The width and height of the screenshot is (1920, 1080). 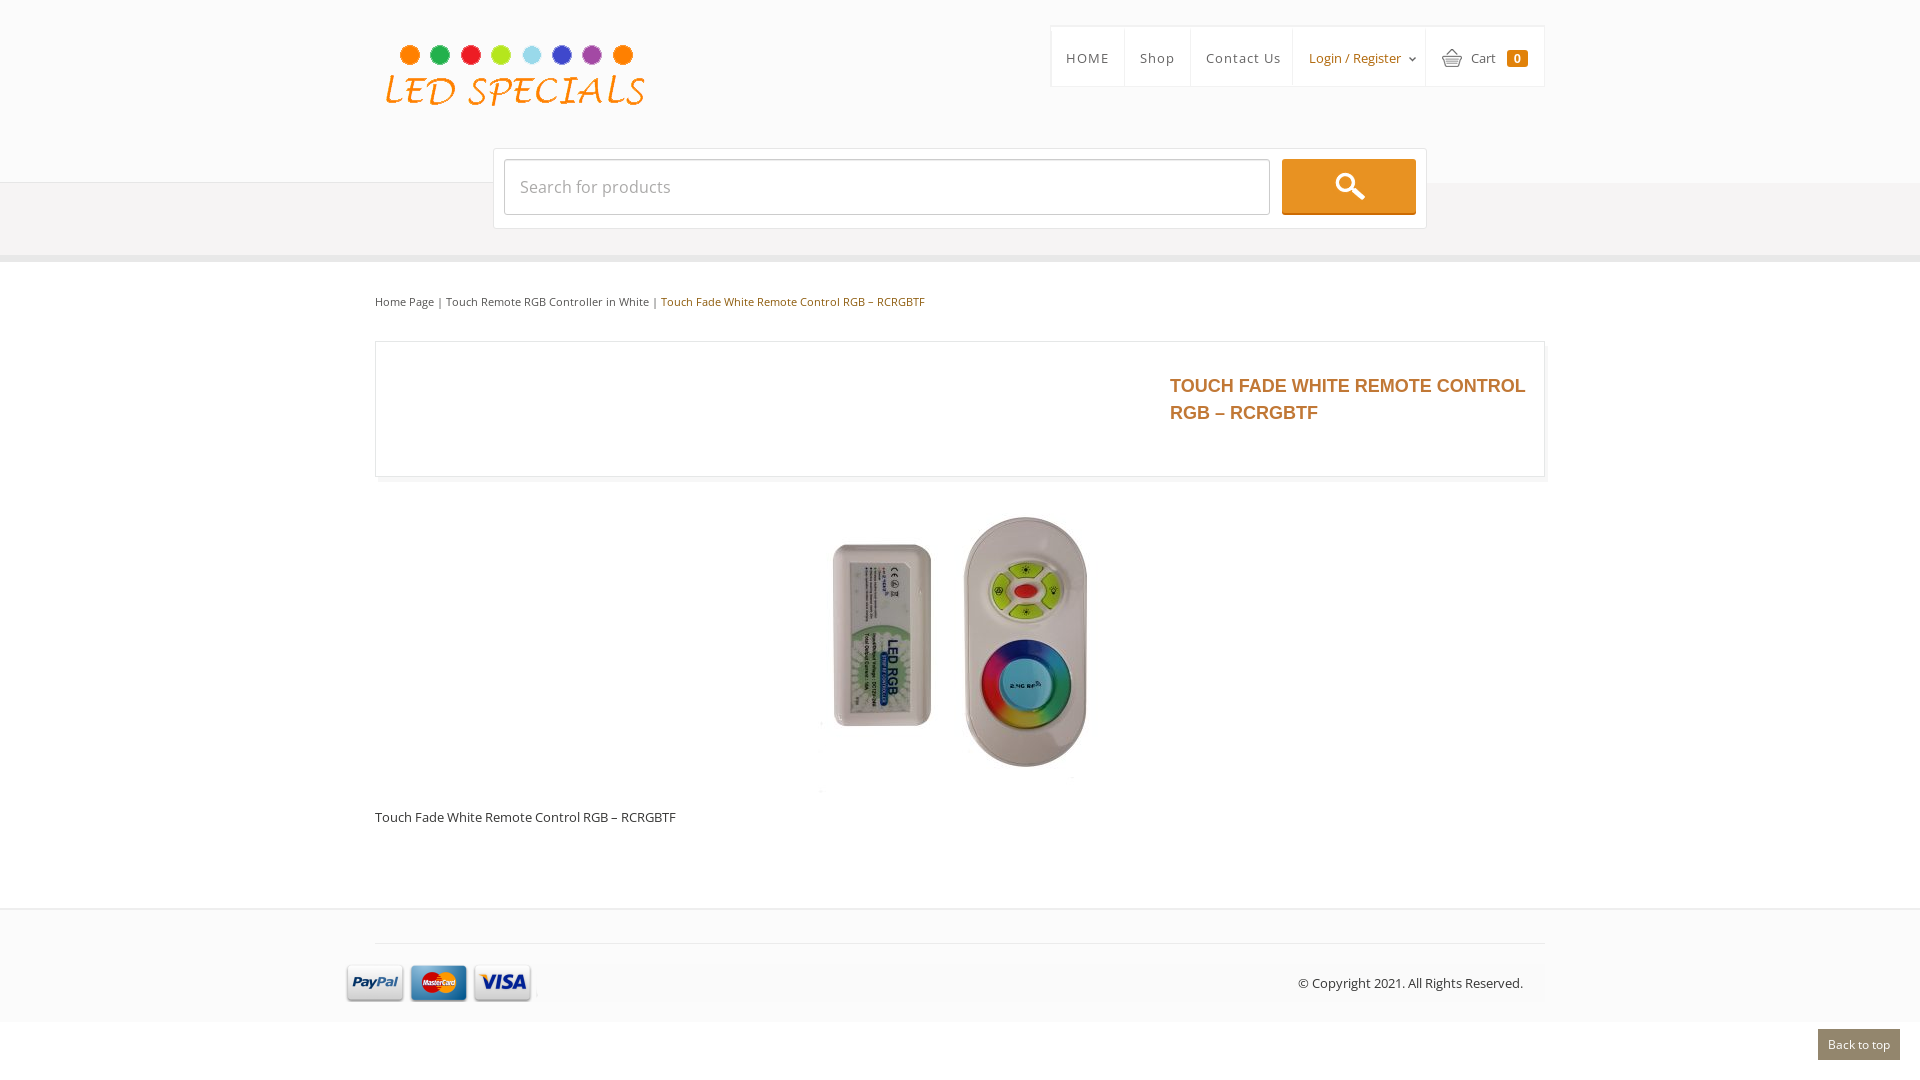 I want to click on Back to top, so click(x=1859, y=1044).